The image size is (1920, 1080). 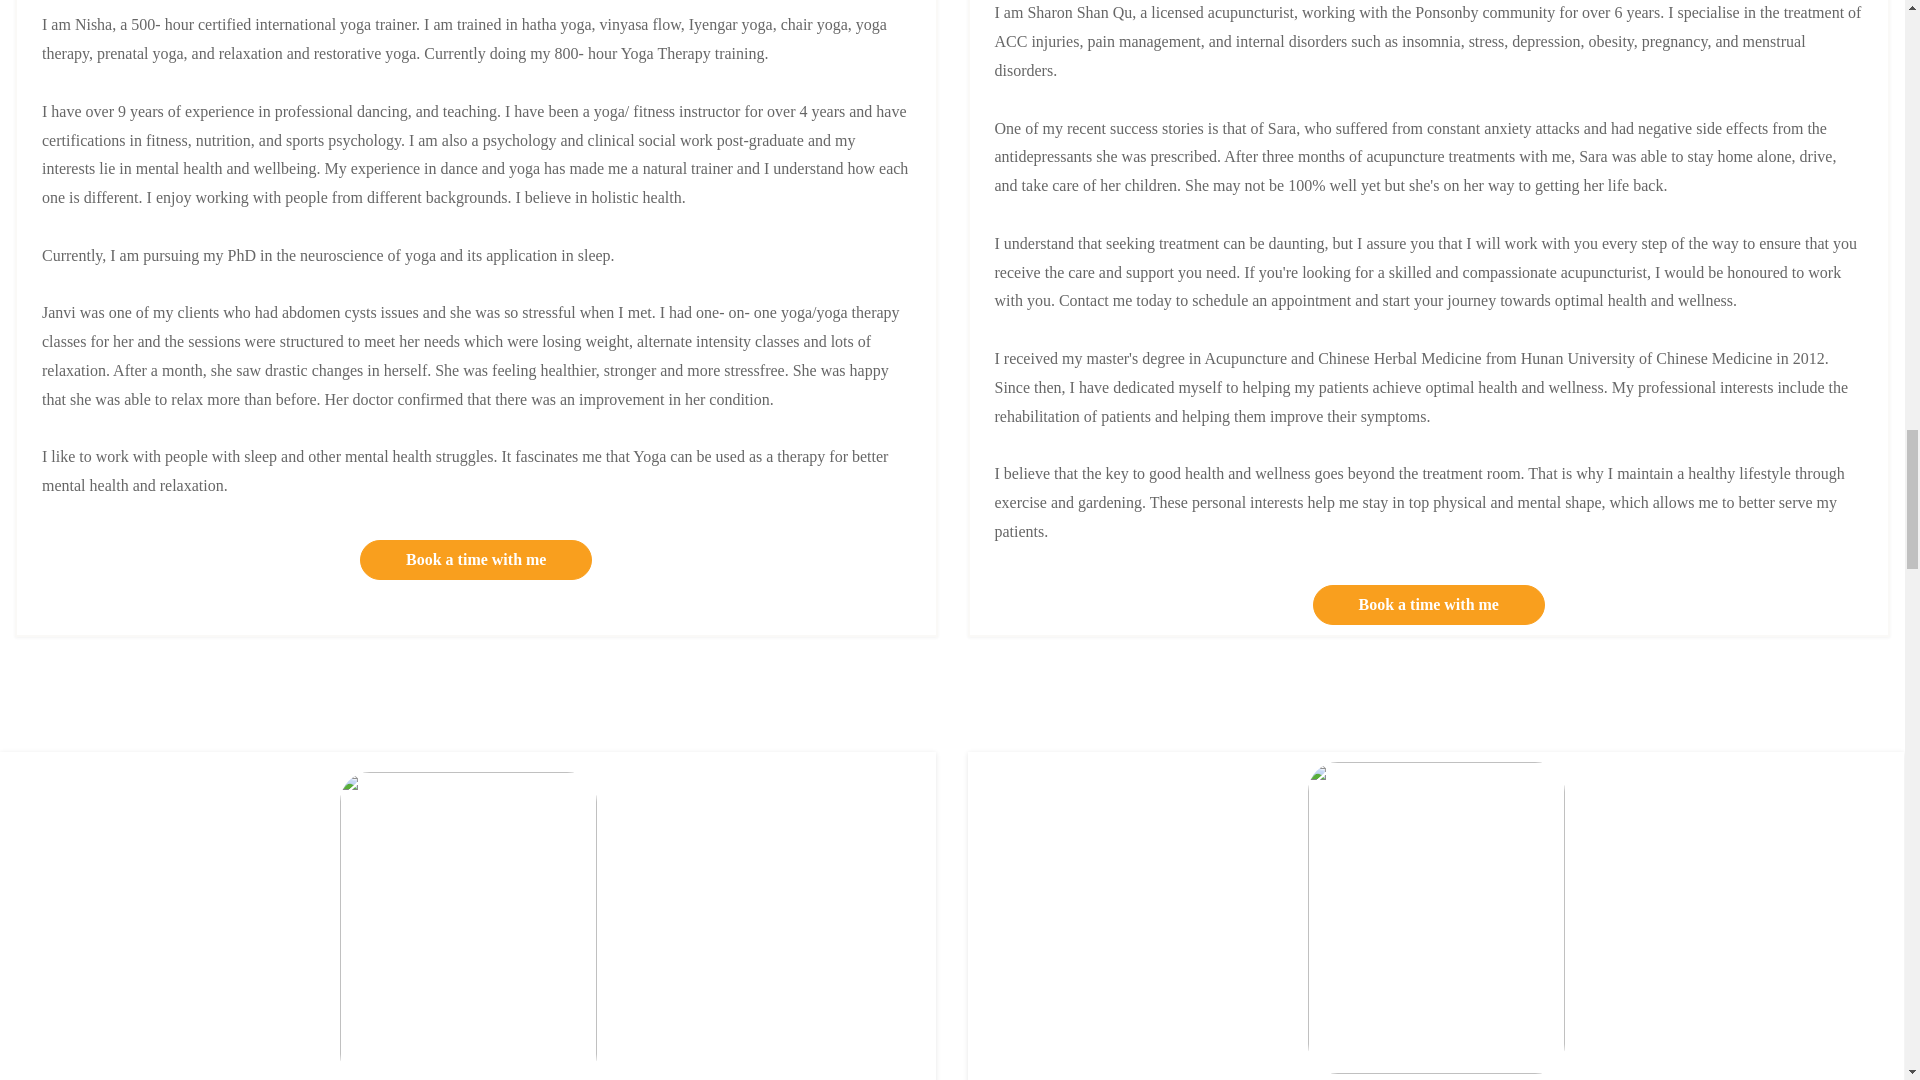 What do you see at coordinates (476, 560) in the screenshot?
I see `Book a time with me` at bounding box center [476, 560].